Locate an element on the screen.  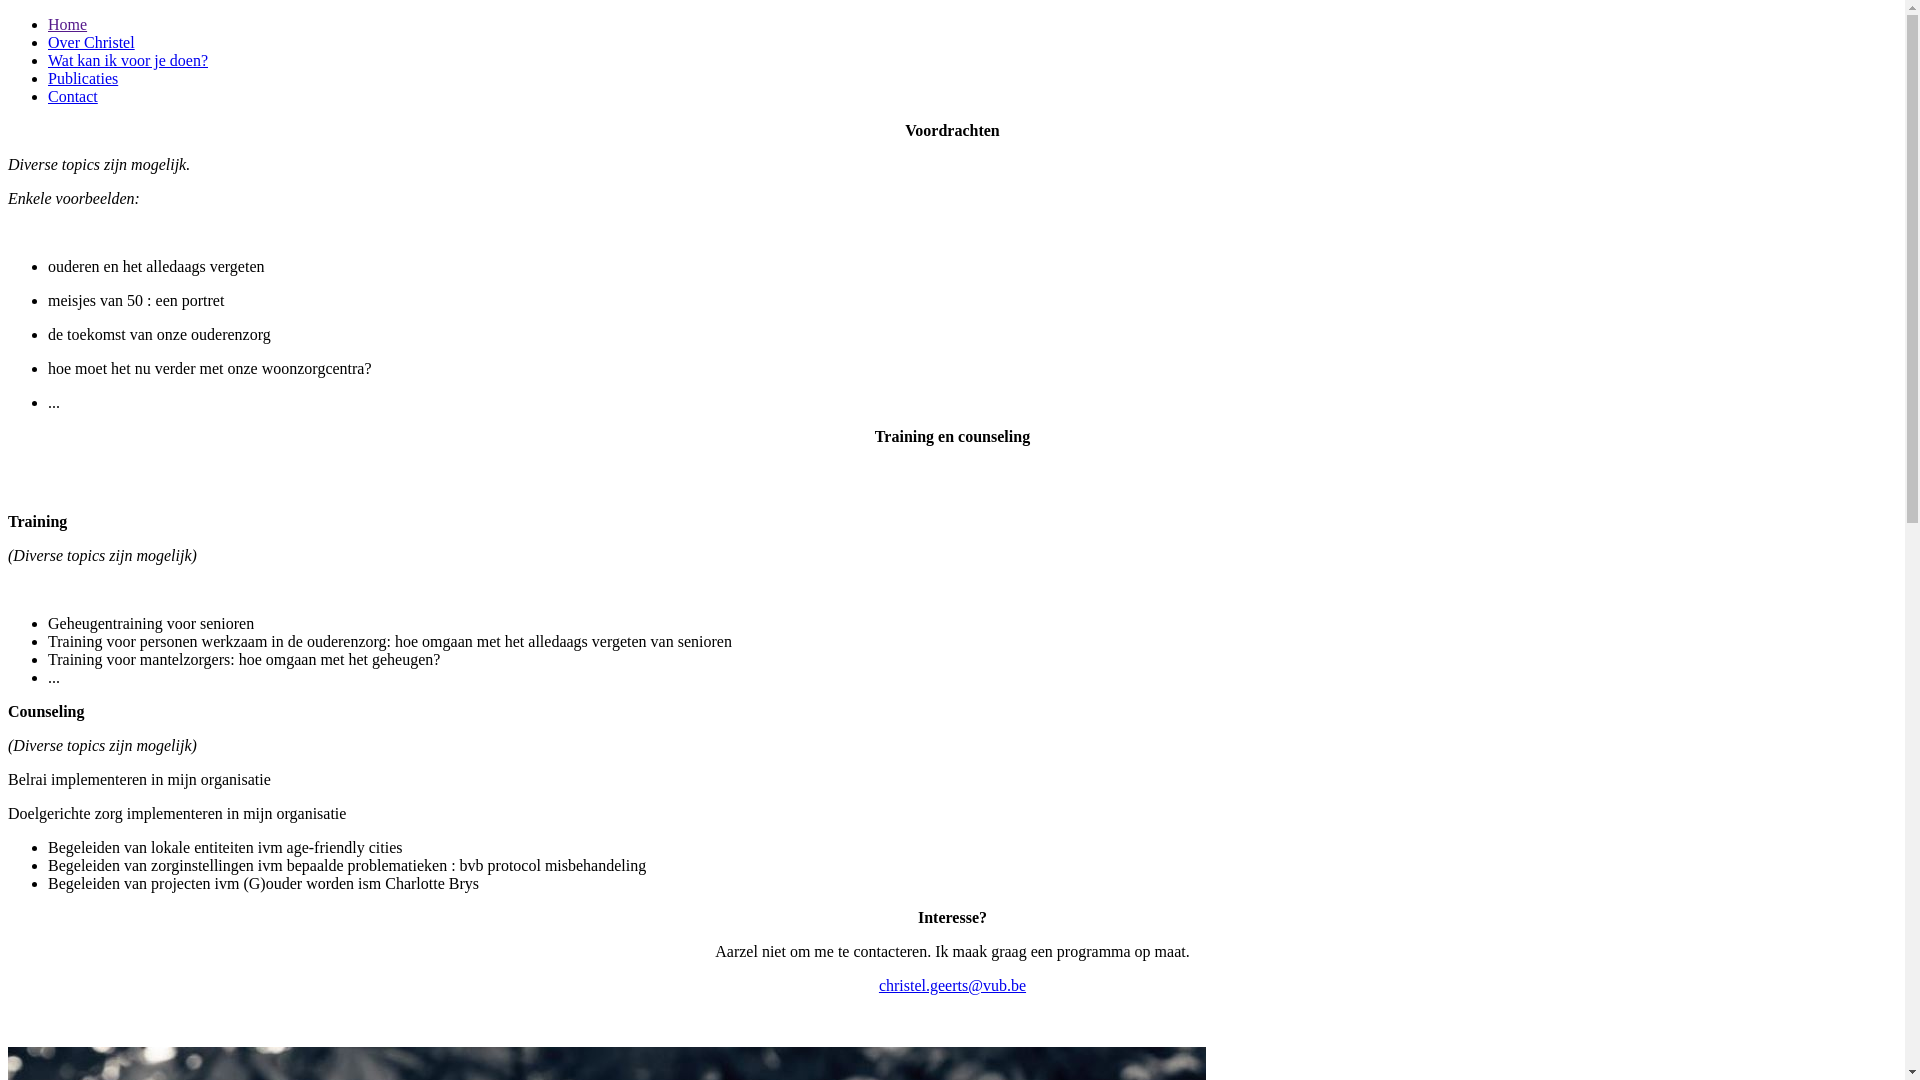
Publicaties is located at coordinates (83, 78).